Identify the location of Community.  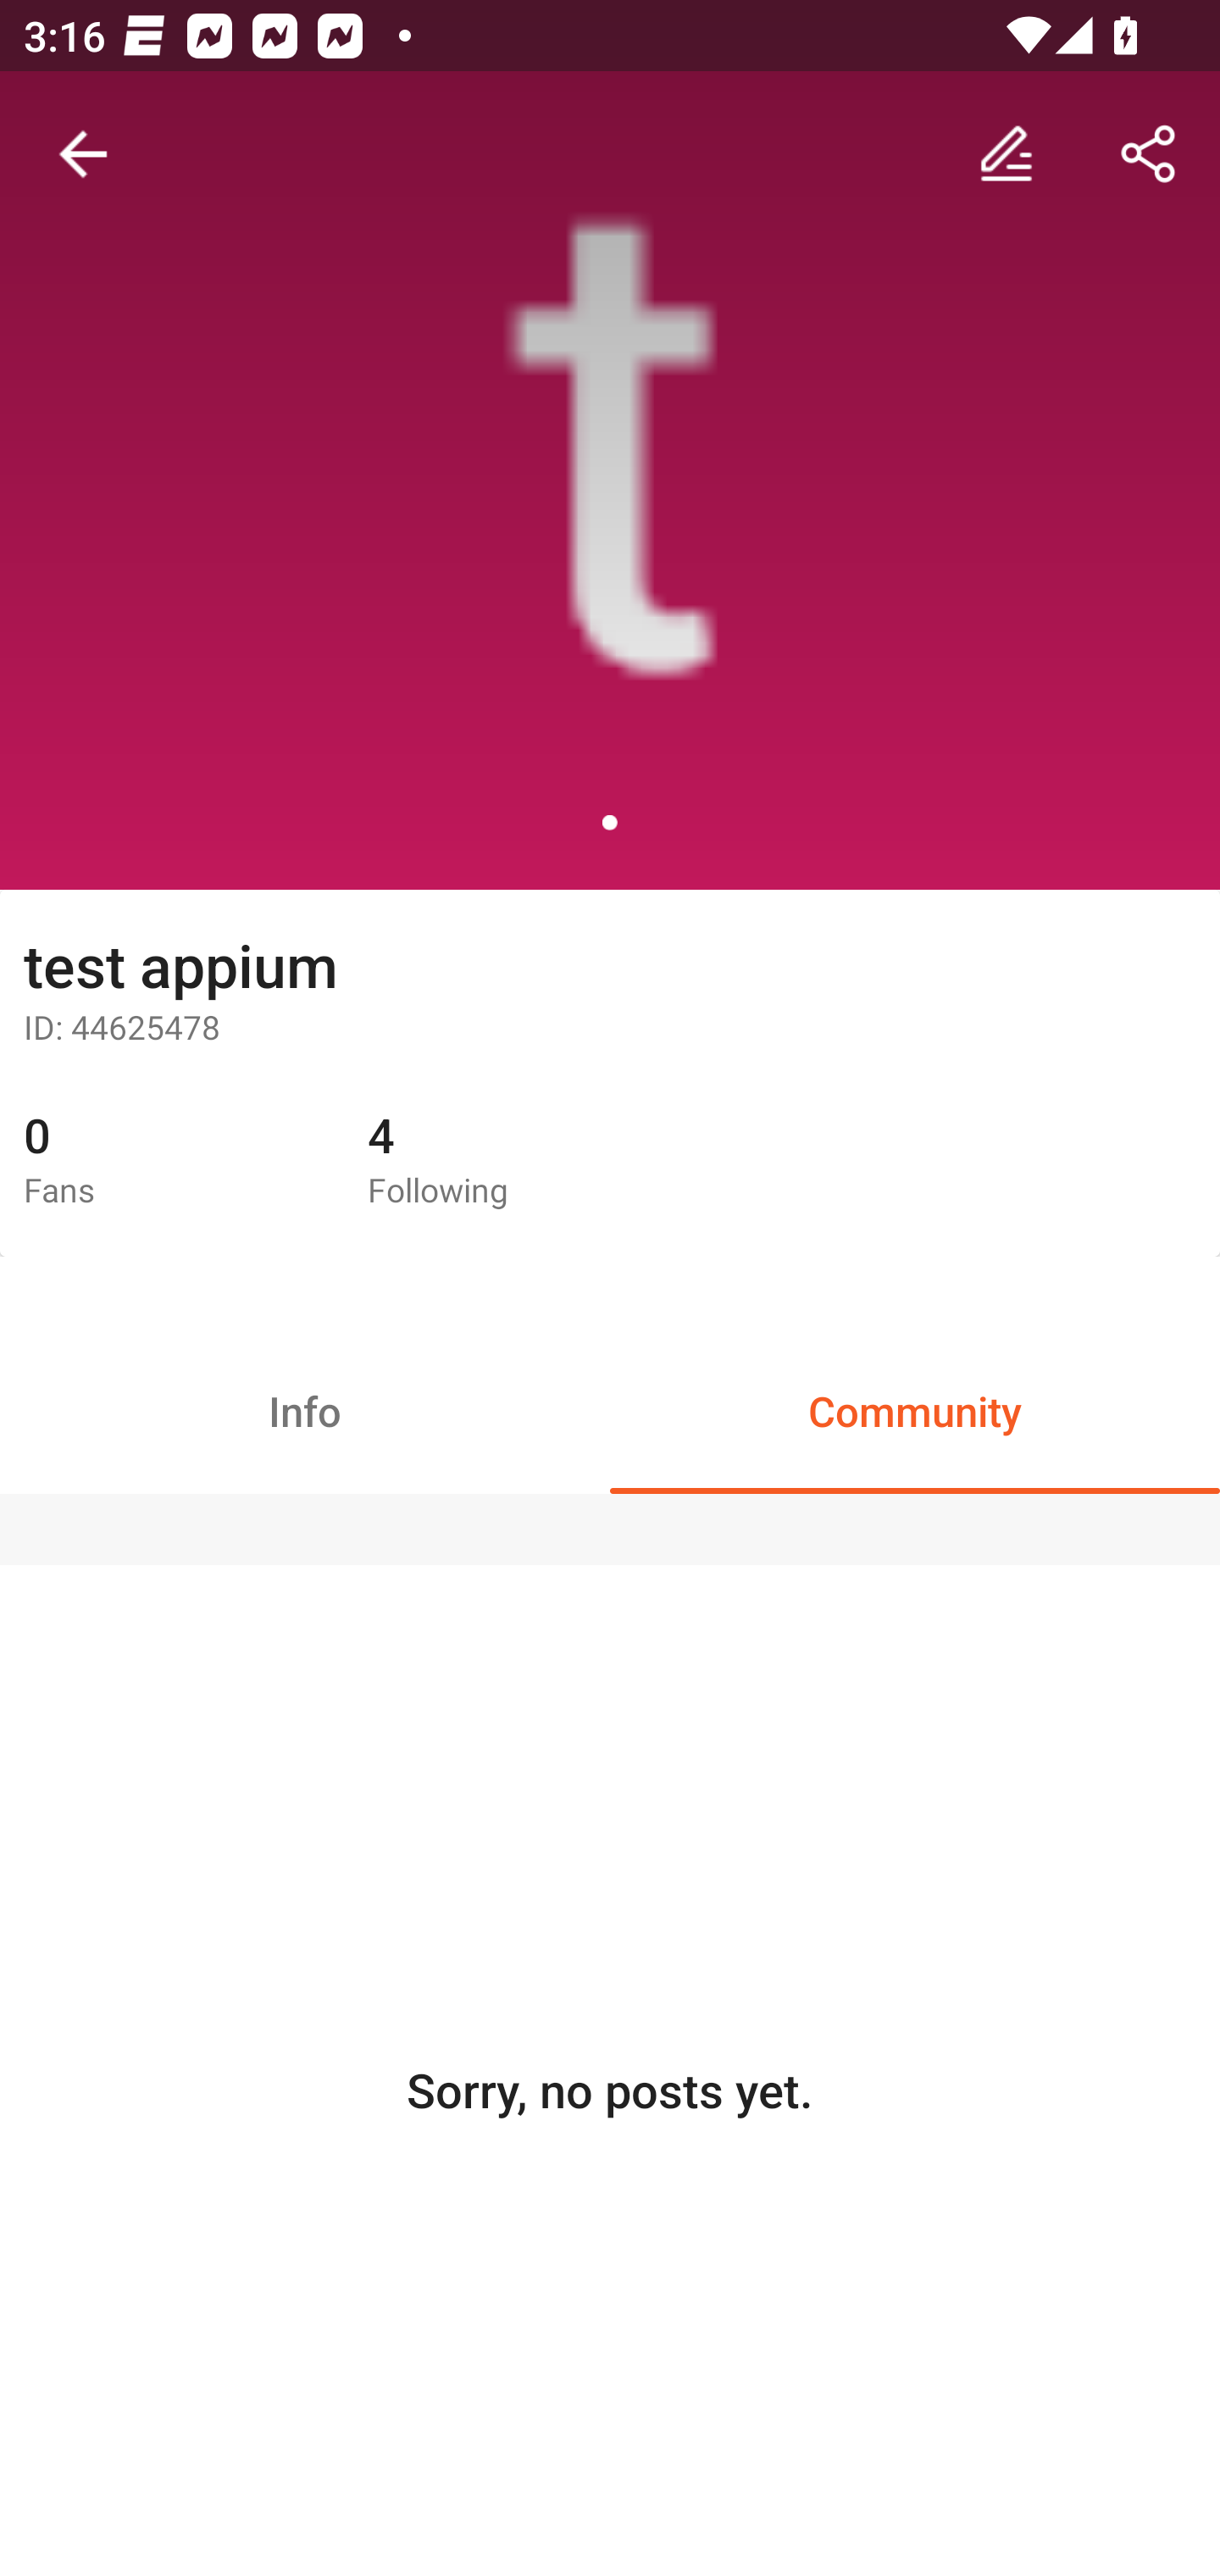
(915, 1410).